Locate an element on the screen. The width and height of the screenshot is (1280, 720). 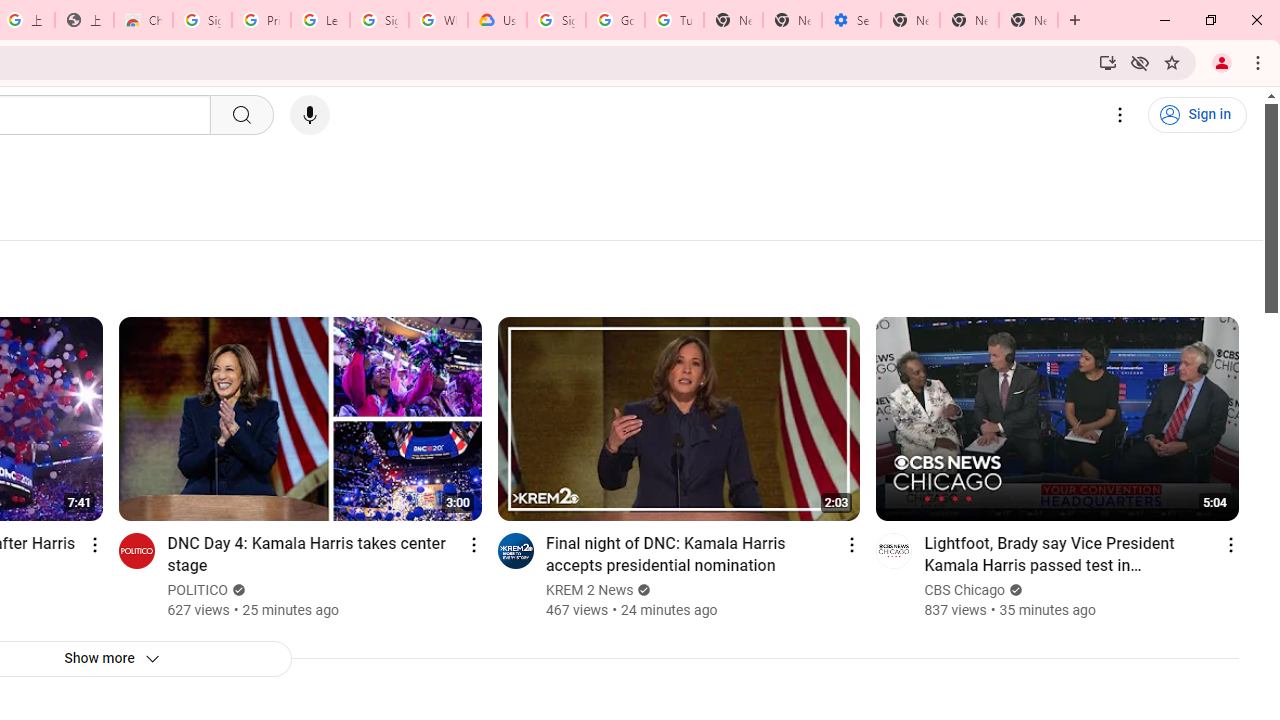
CBS Chicago is located at coordinates (966, 590).